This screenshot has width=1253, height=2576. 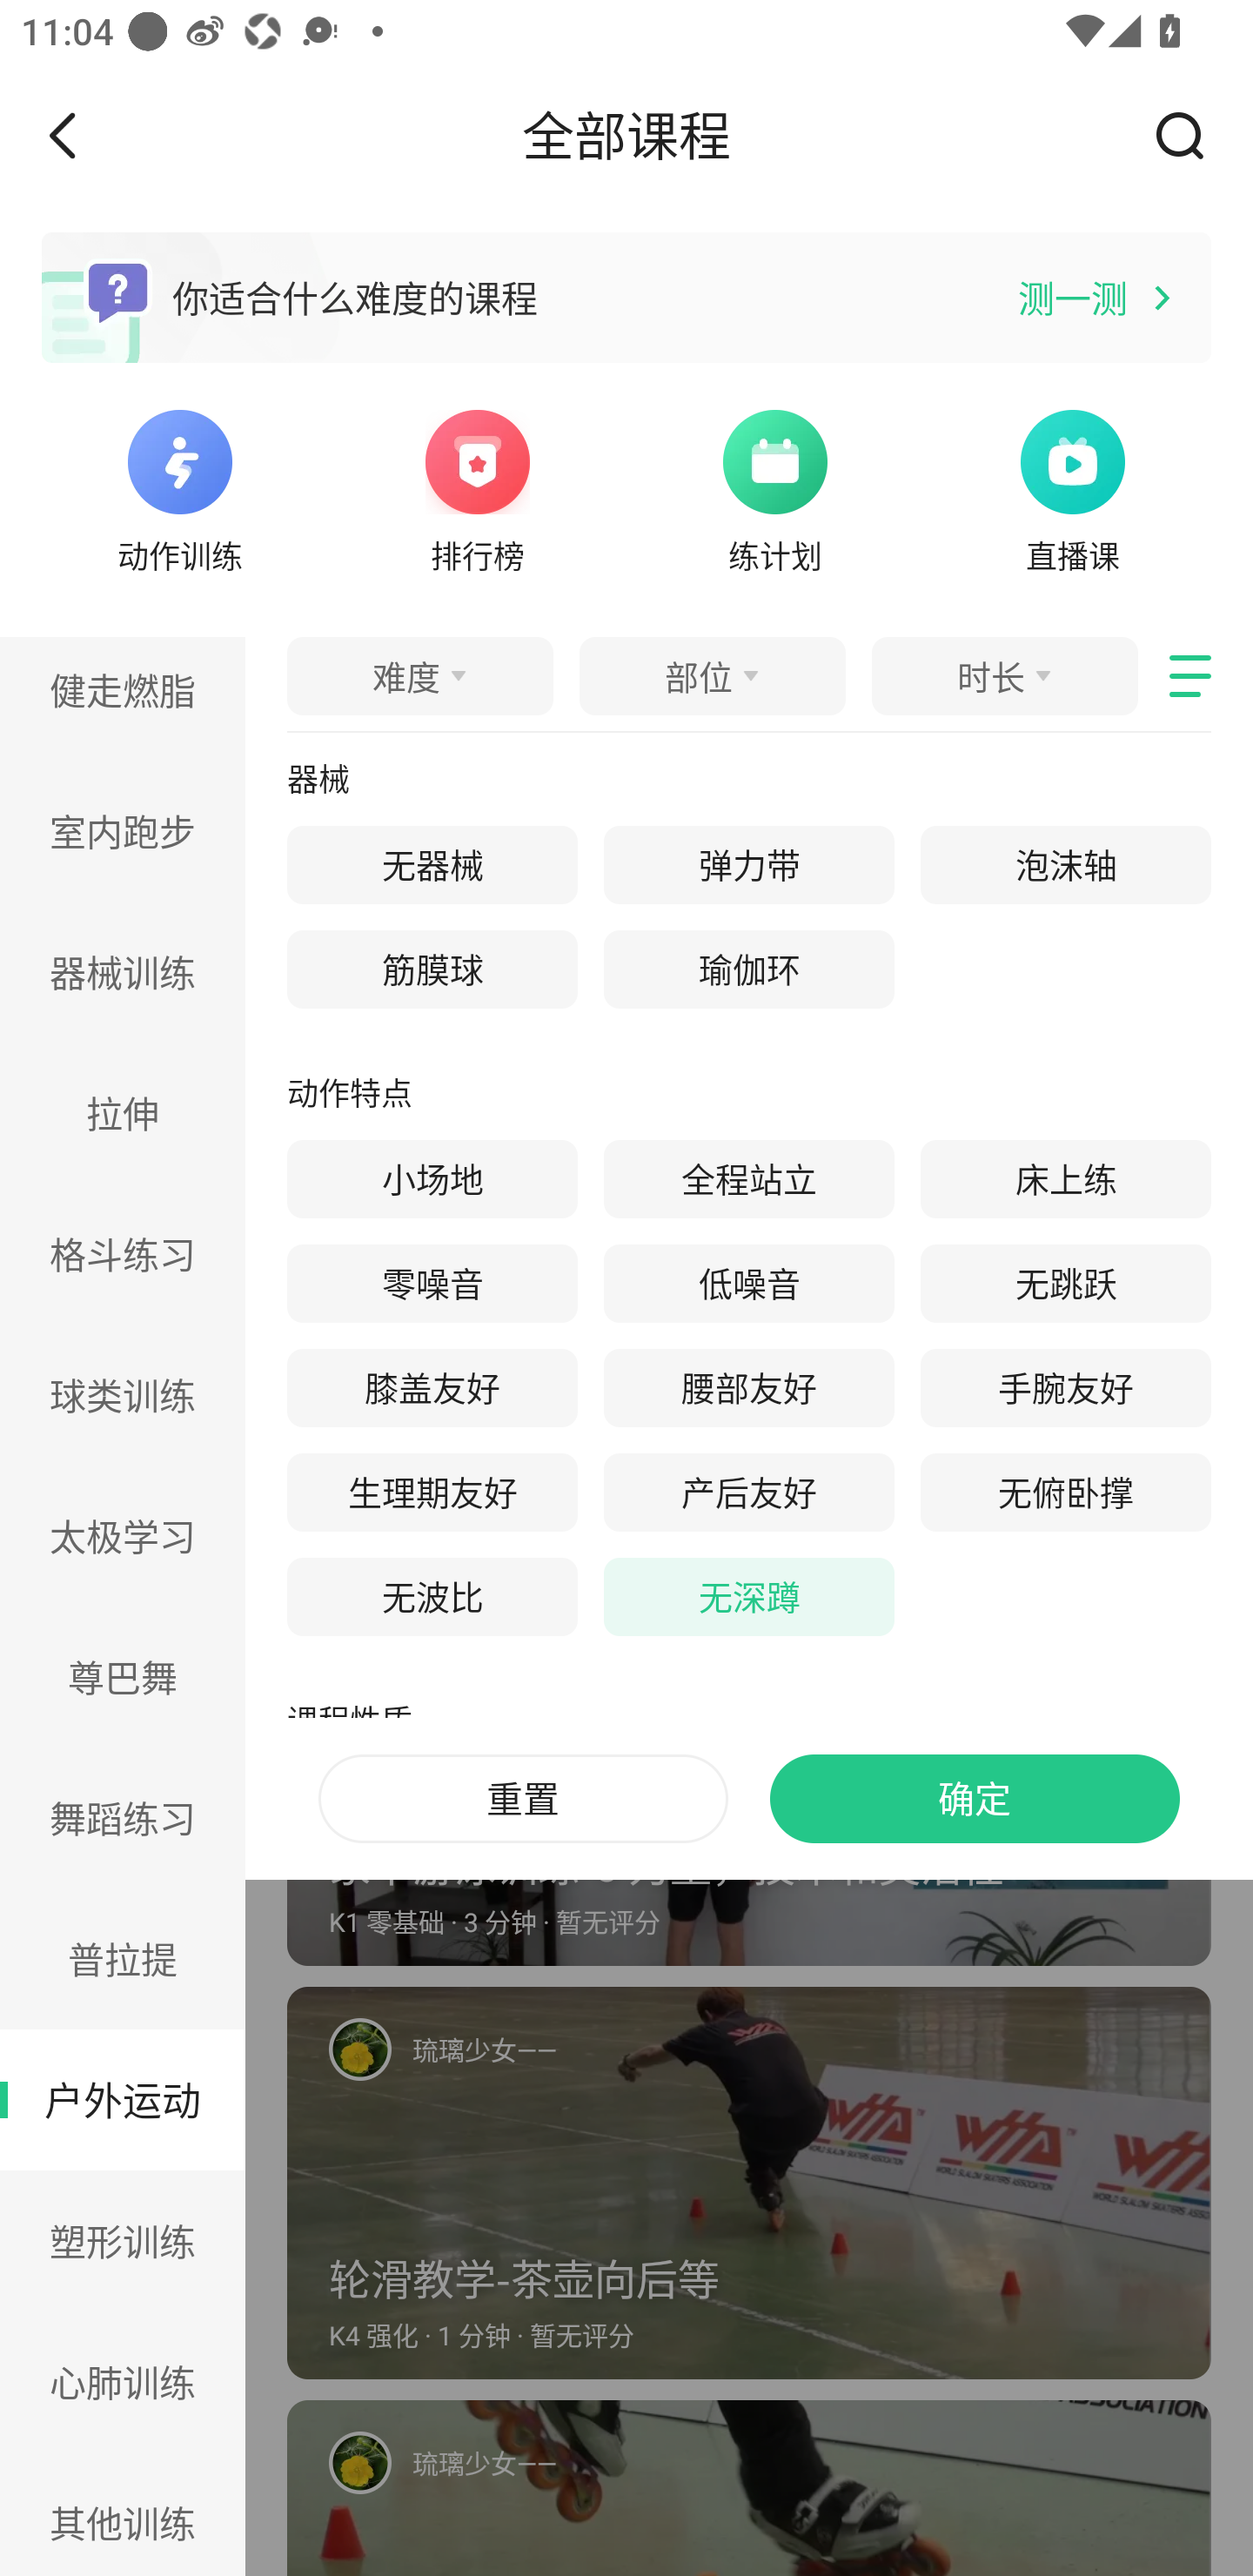 I want to click on 时长, so click(x=1004, y=675).